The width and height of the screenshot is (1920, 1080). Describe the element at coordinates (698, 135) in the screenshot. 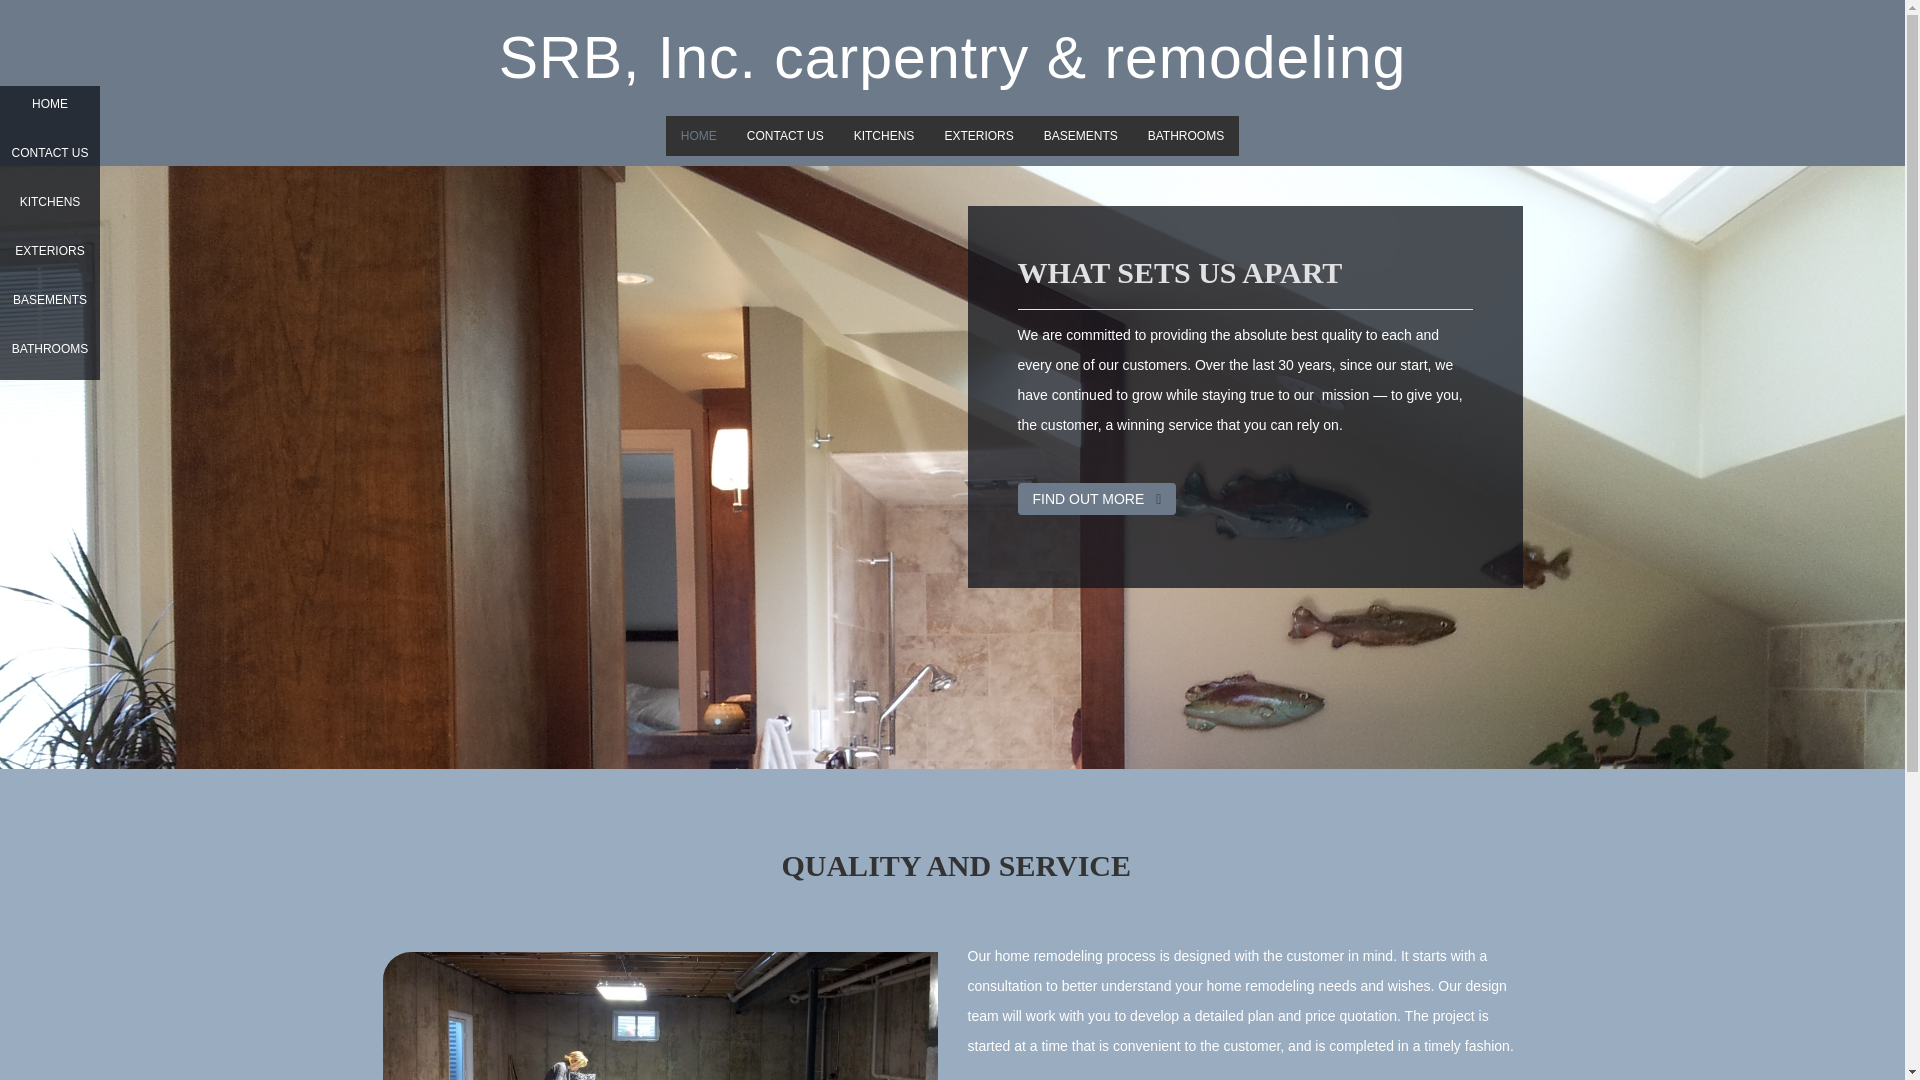

I see `Home` at that location.